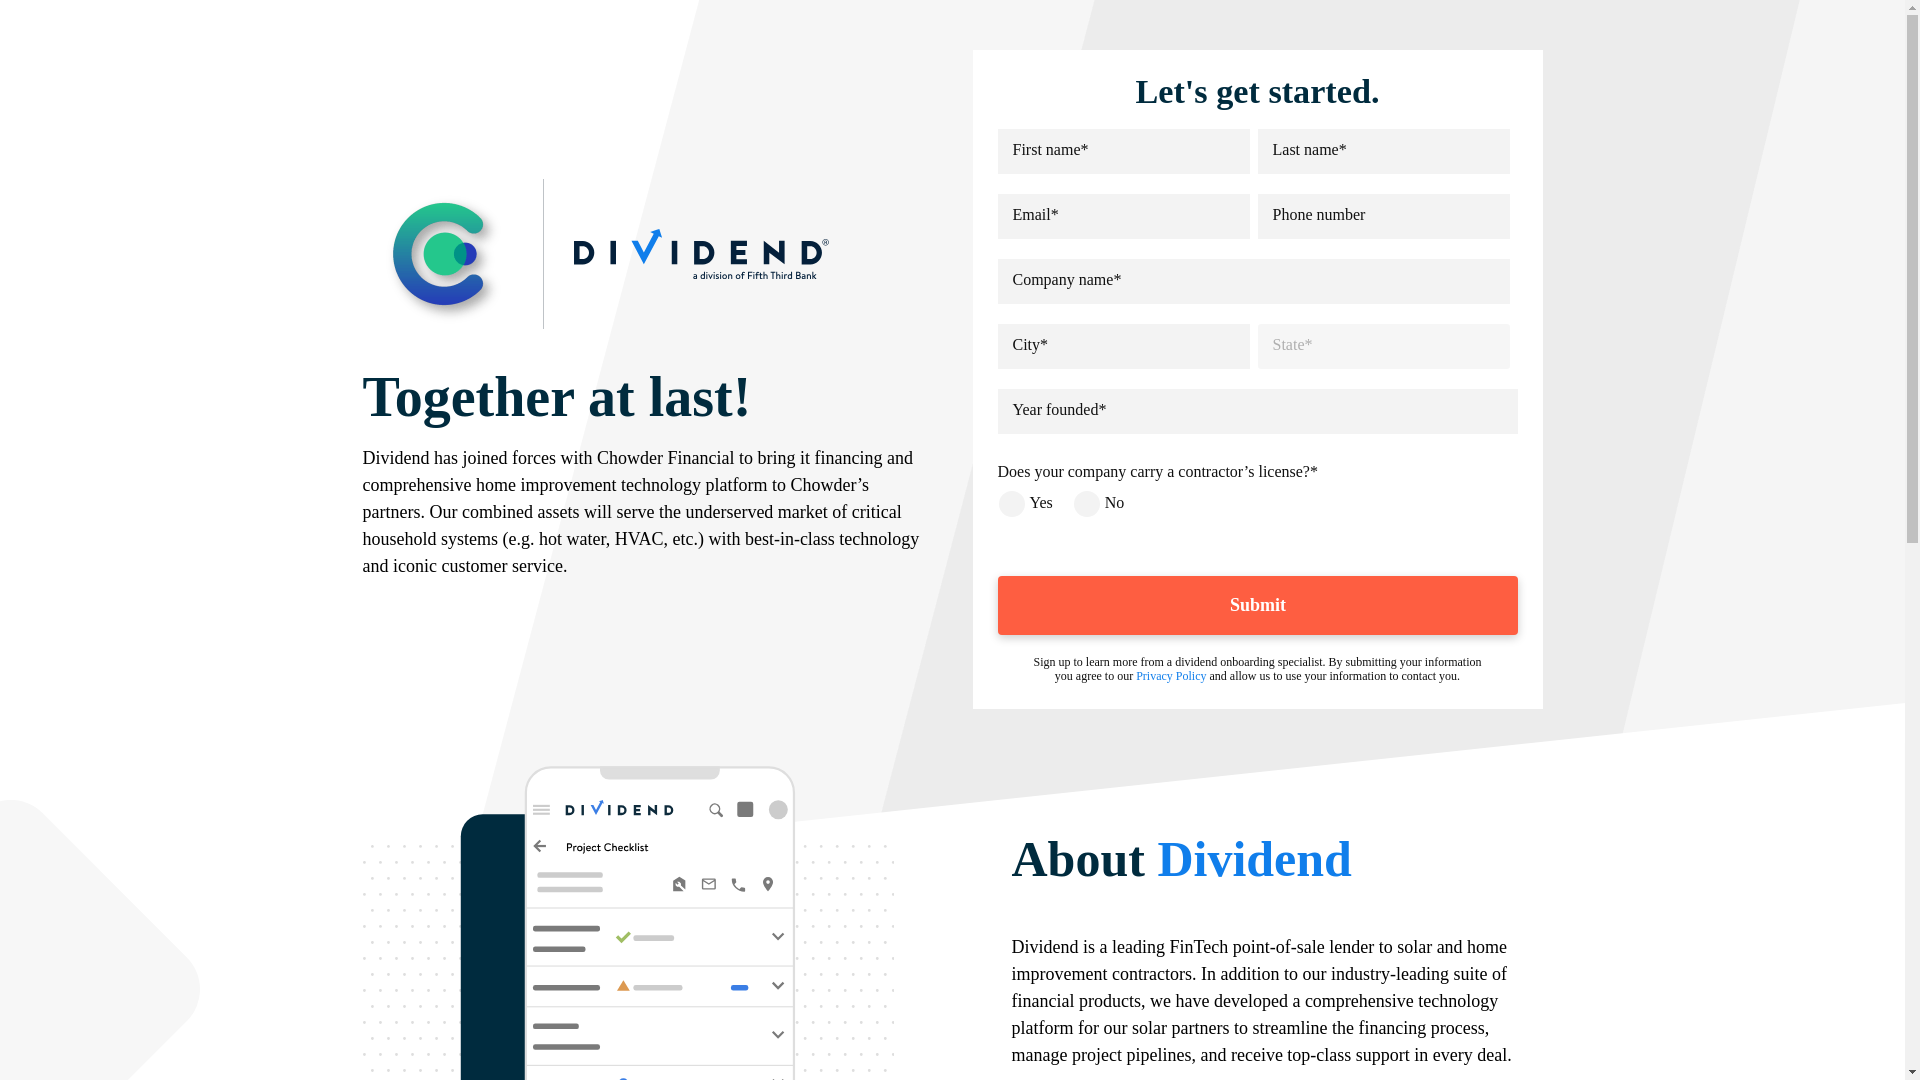 The height and width of the screenshot is (1080, 1920). I want to click on Yes, so click(1010, 503).